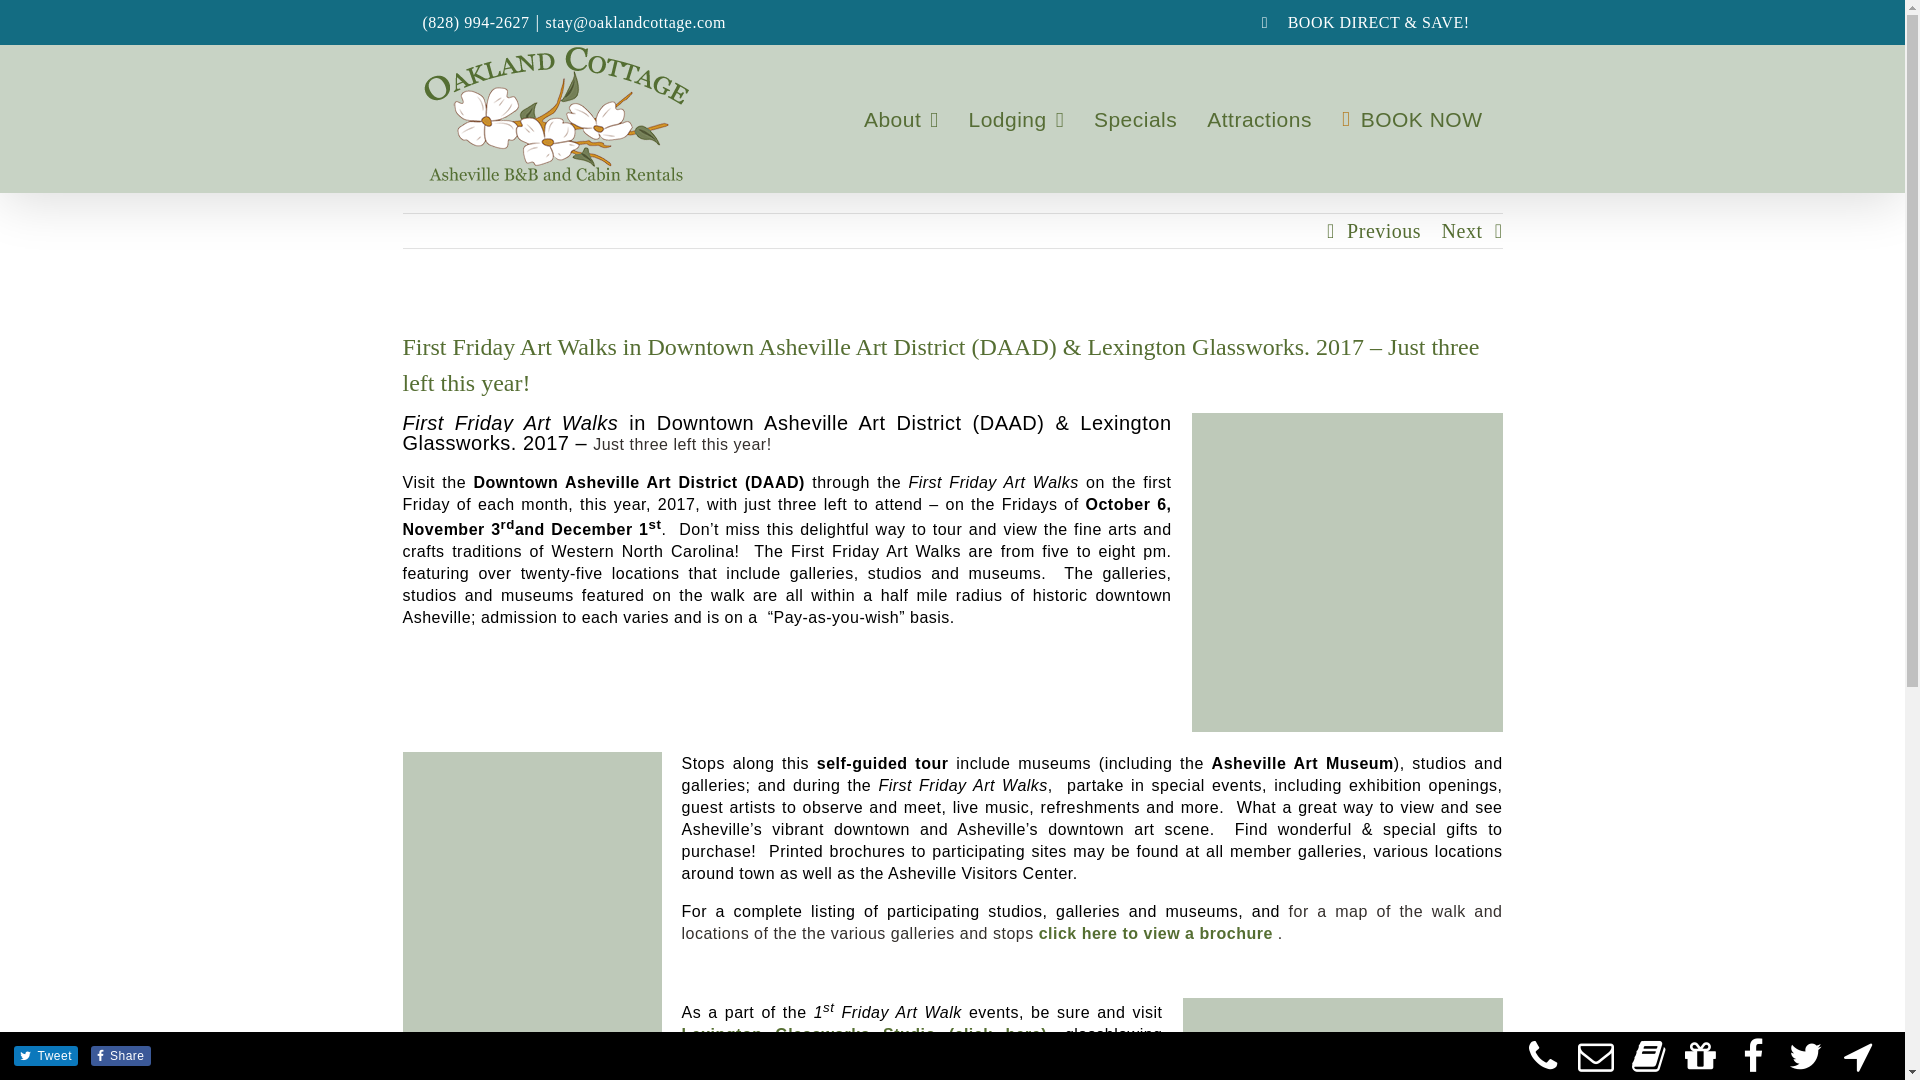 The height and width of the screenshot is (1080, 1920). I want to click on Share, so click(127, 1055).